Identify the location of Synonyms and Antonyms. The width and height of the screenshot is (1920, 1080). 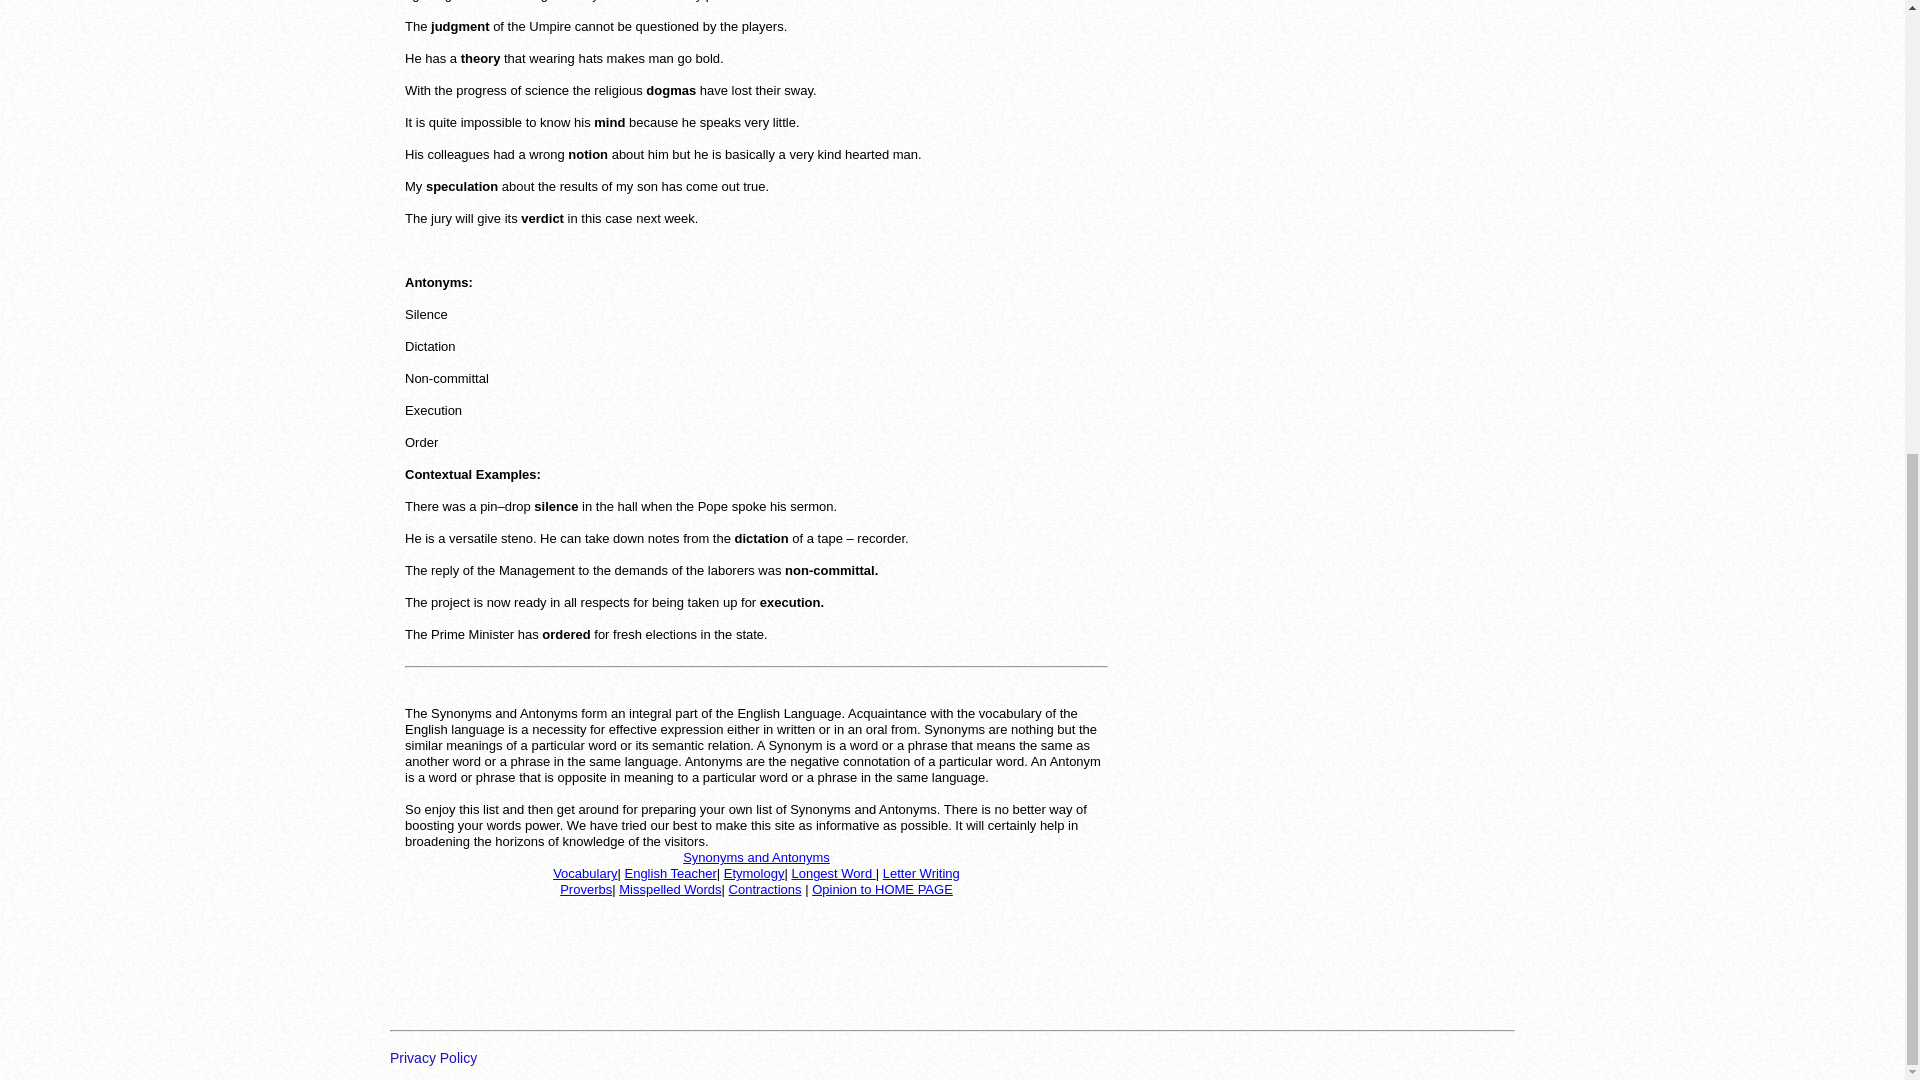
(756, 857).